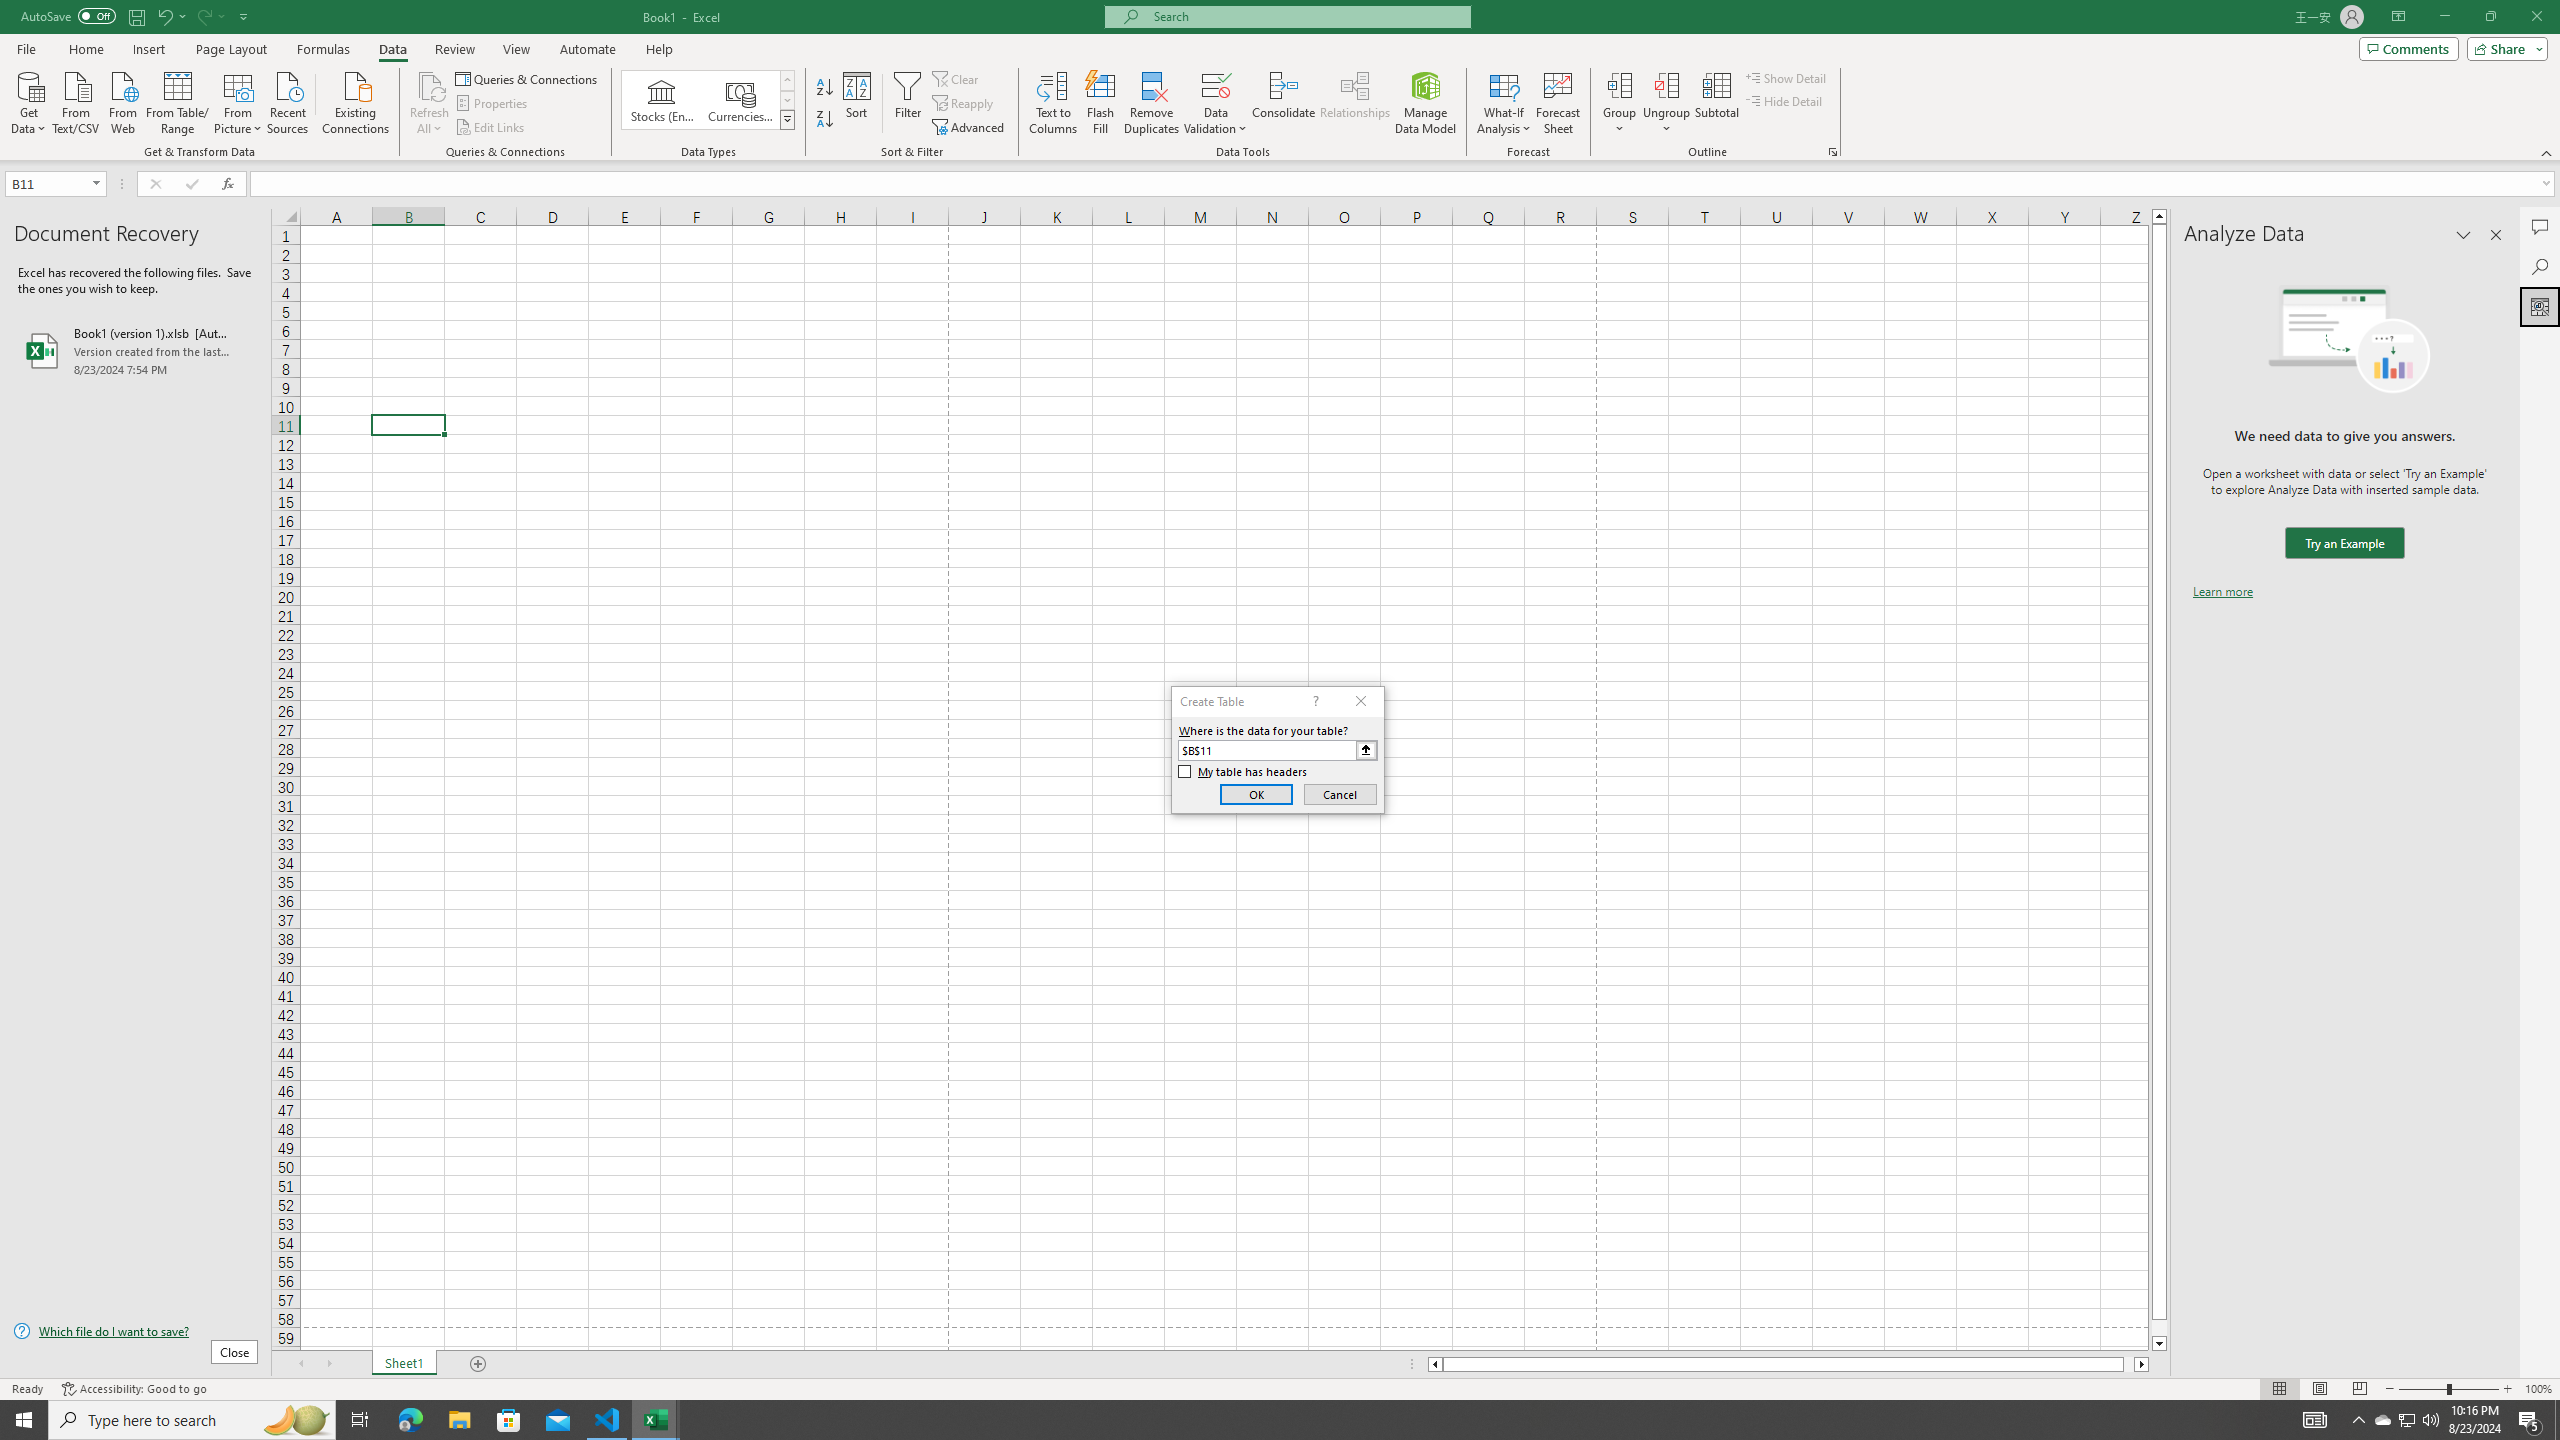  Describe the element at coordinates (1504, 103) in the screenshot. I see `What-If Analysis` at that location.